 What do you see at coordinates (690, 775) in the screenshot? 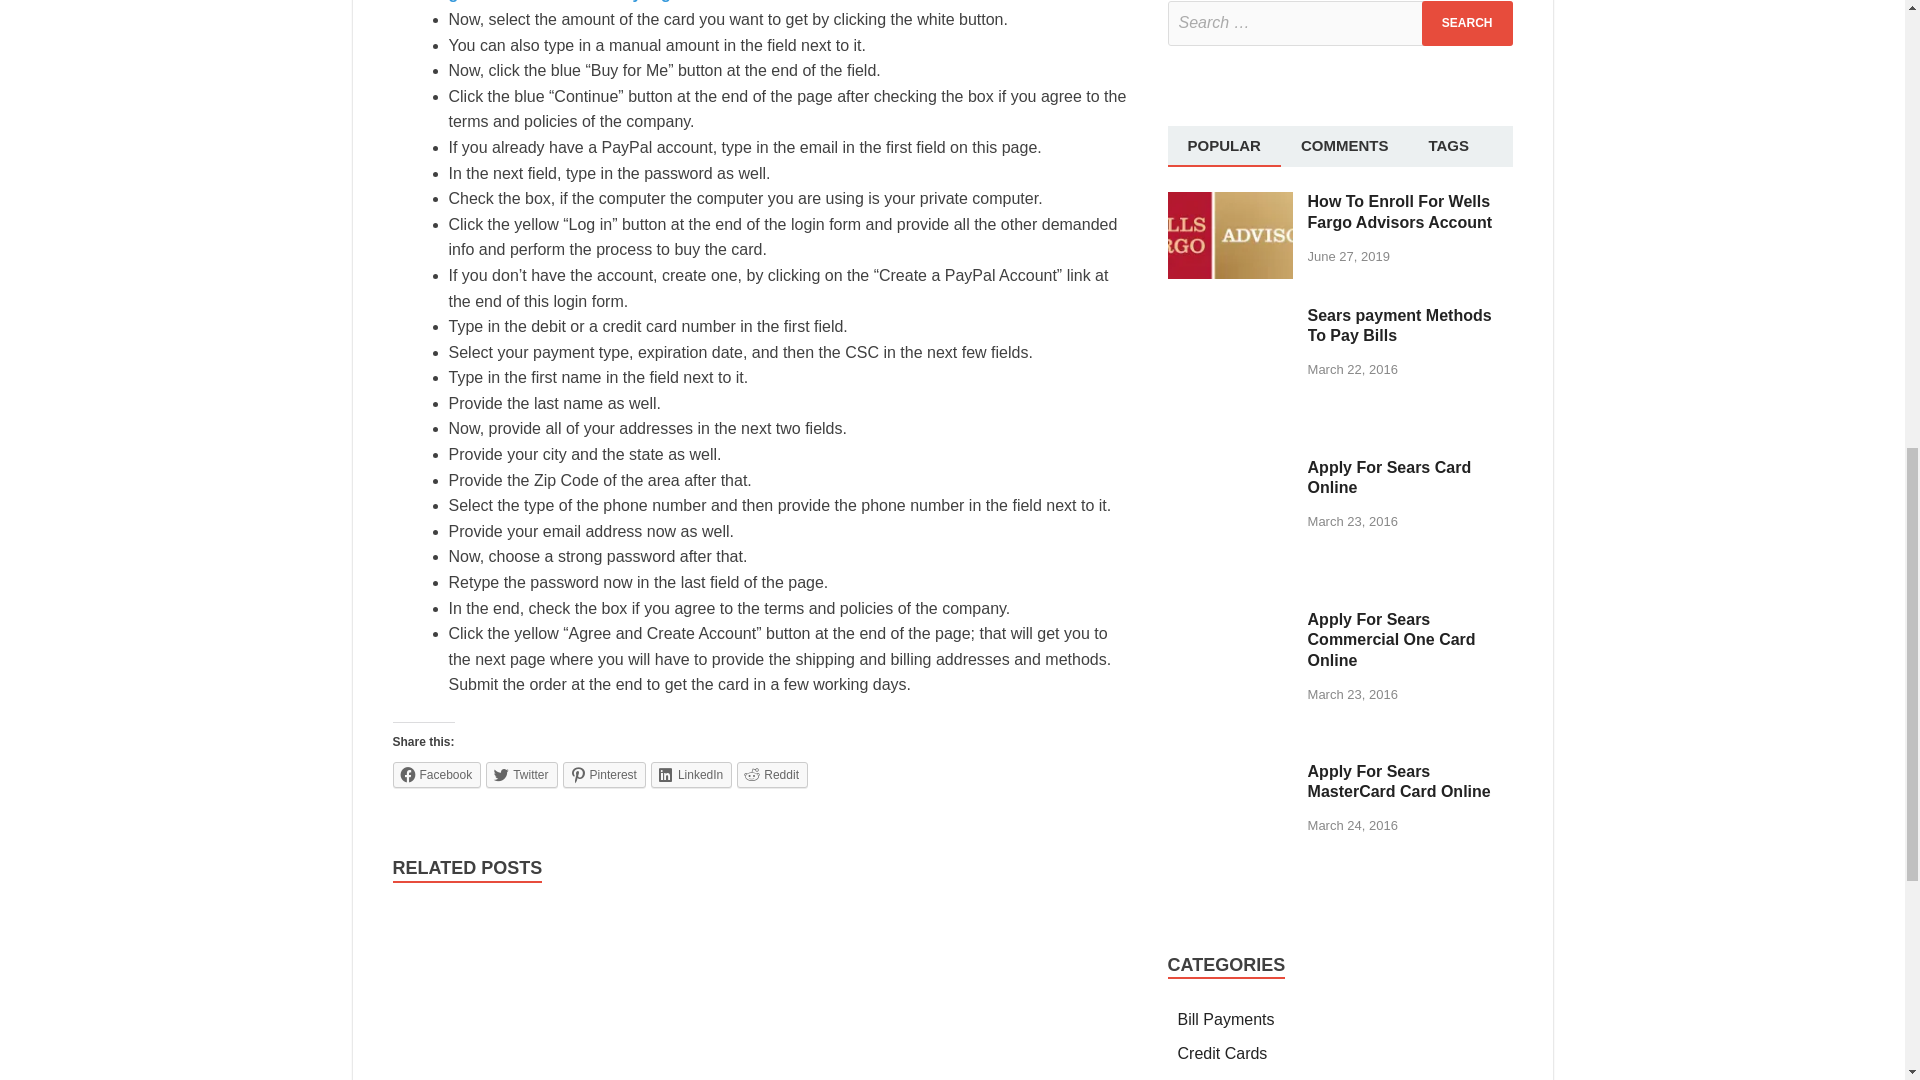
I see `Click to share on LinkedIn` at bounding box center [690, 775].